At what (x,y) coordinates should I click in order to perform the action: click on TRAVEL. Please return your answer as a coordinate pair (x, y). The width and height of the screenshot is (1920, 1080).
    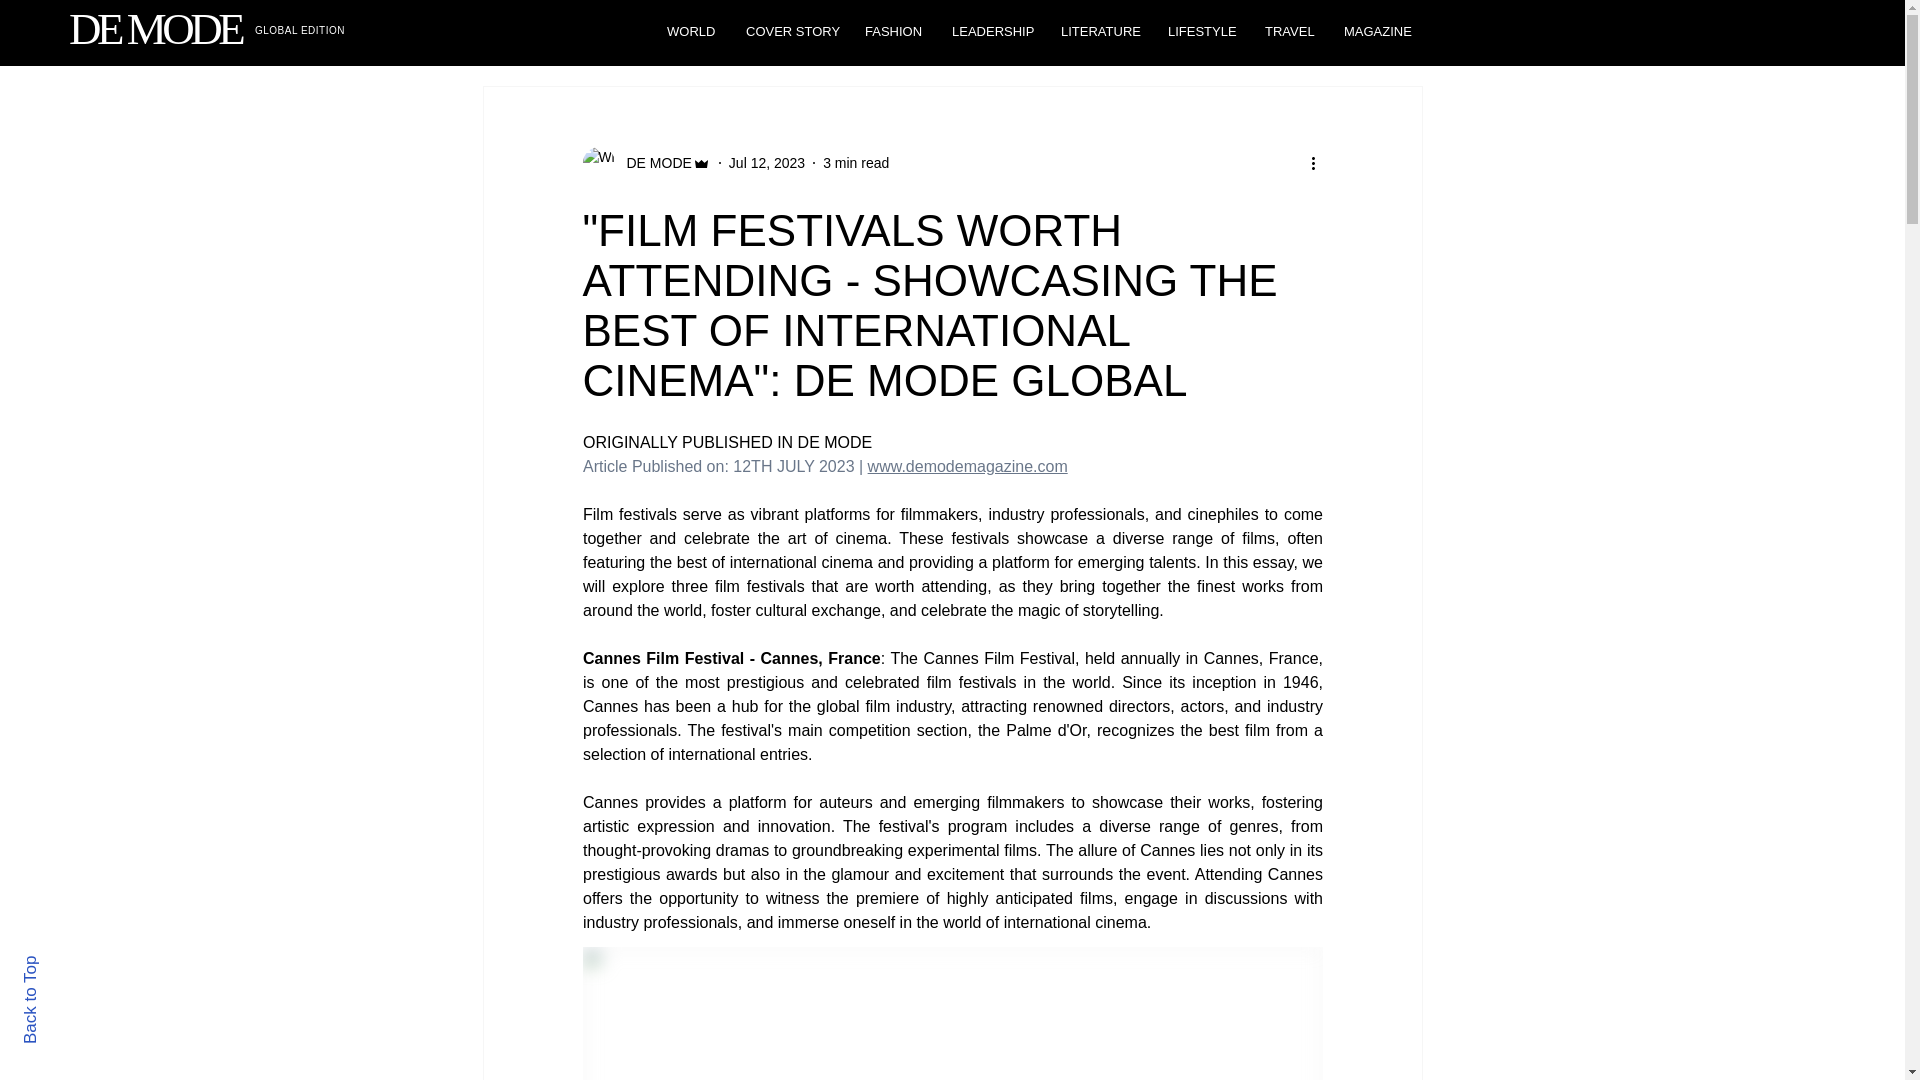
    Looking at the image, I should click on (1288, 32).